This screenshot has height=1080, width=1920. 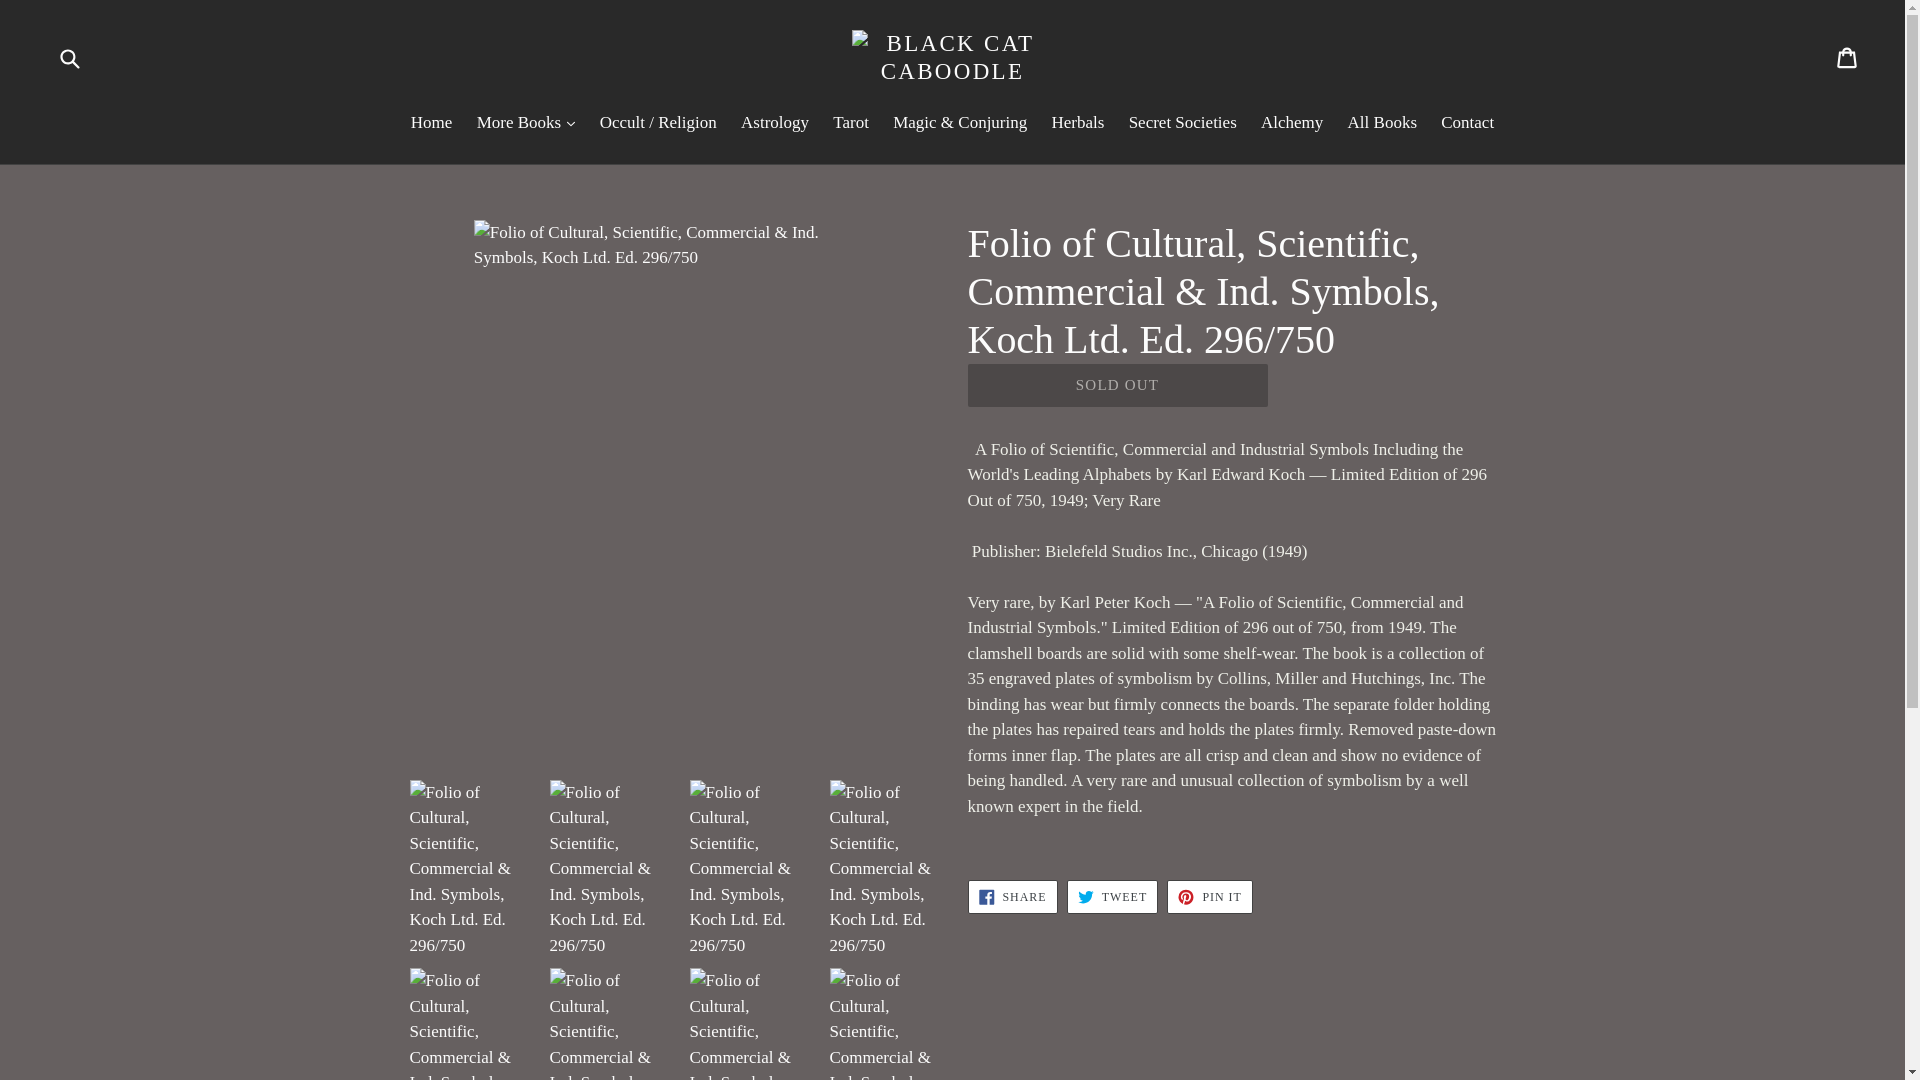 I want to click on Home, so click(x=432, y=124).